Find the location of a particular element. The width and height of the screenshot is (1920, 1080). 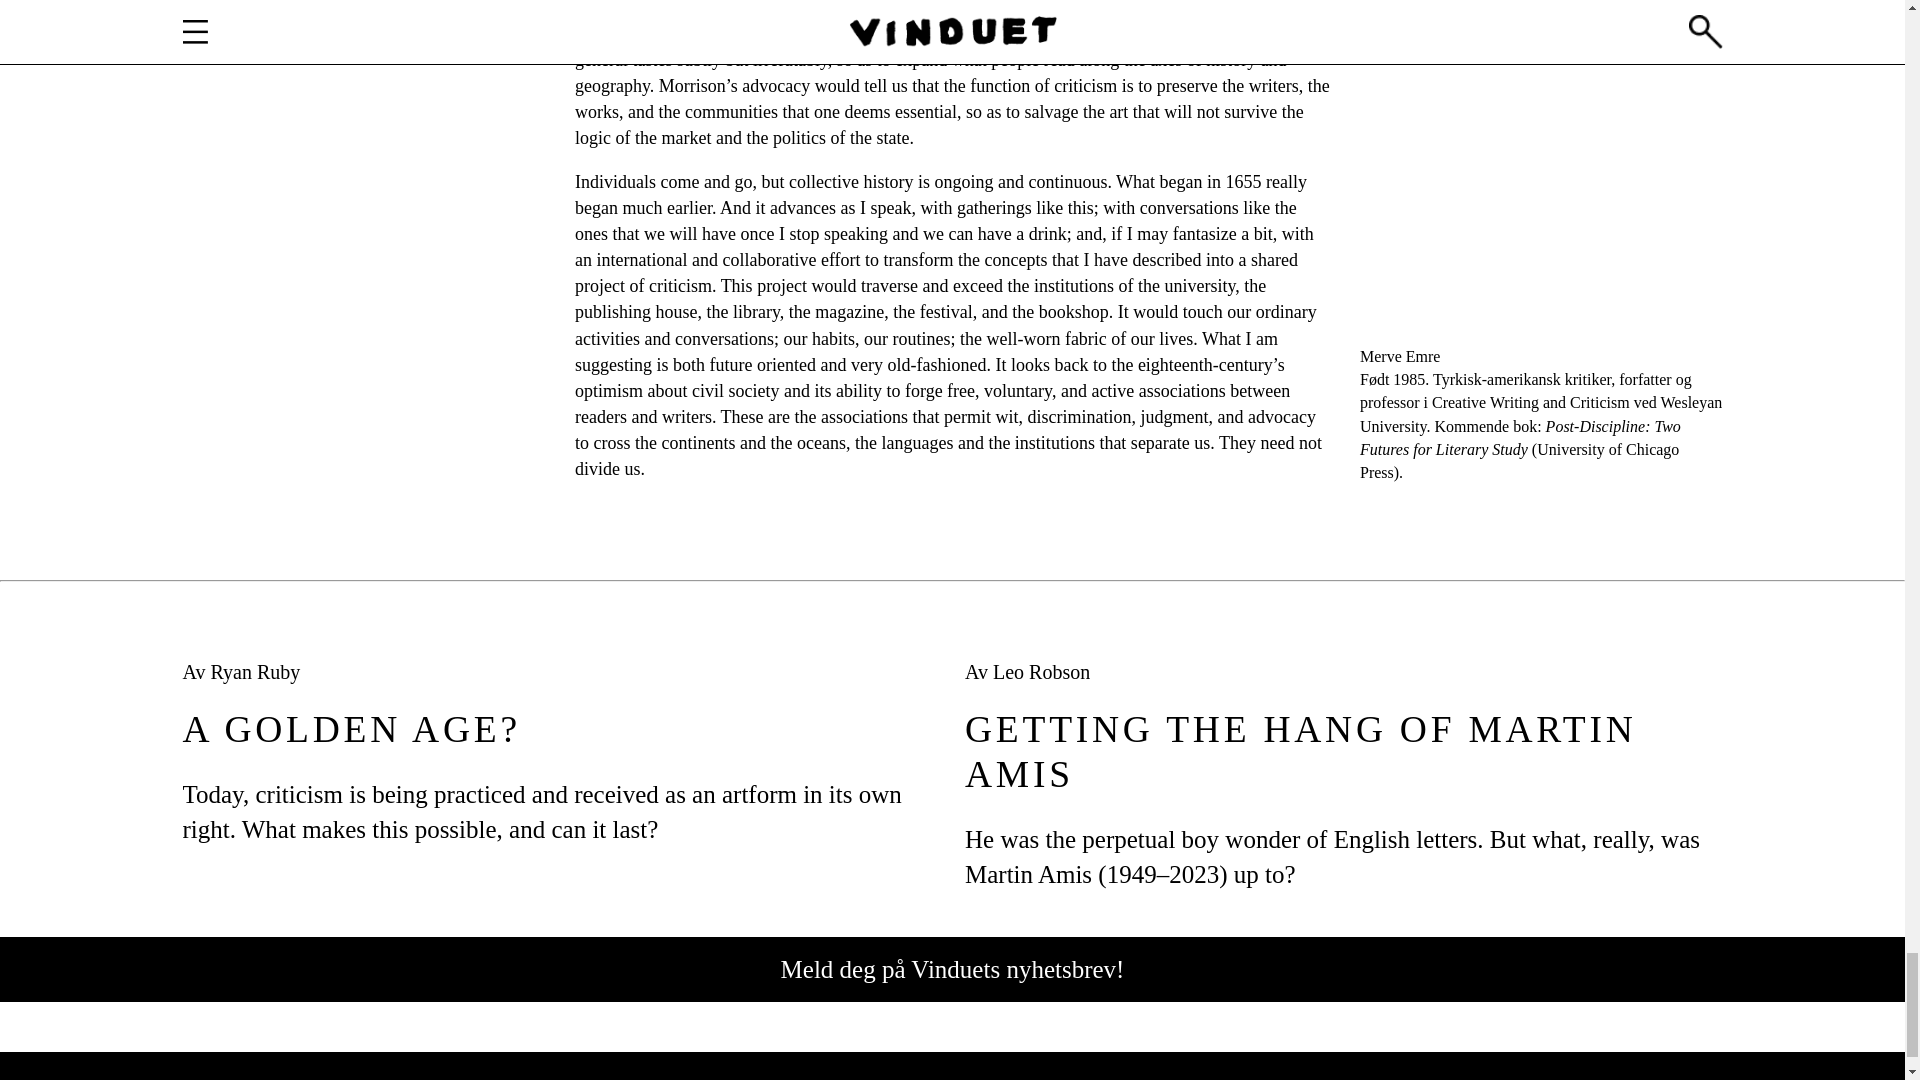

Getting the Hang of Martin Amis is located at coordinates (1344, 764).